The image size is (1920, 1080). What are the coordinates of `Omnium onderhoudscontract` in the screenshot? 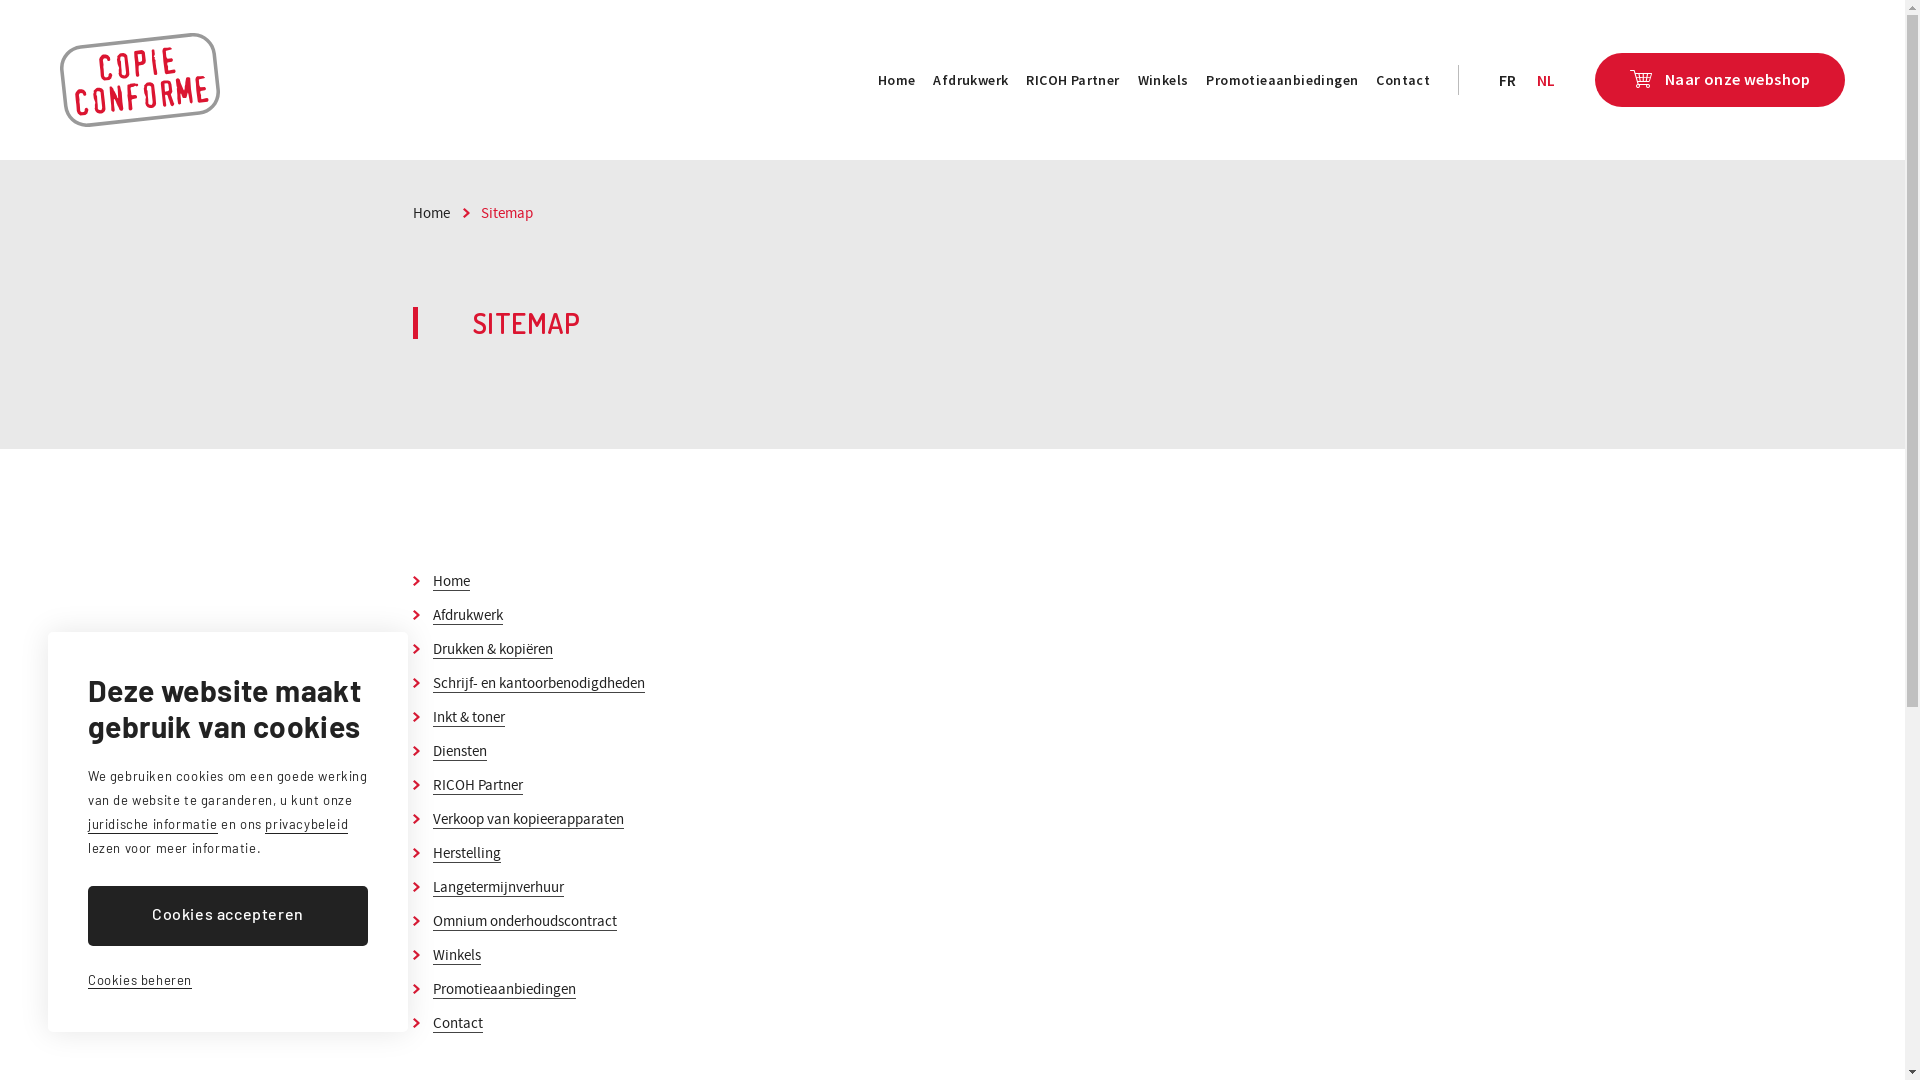 It's located at (524, 921).